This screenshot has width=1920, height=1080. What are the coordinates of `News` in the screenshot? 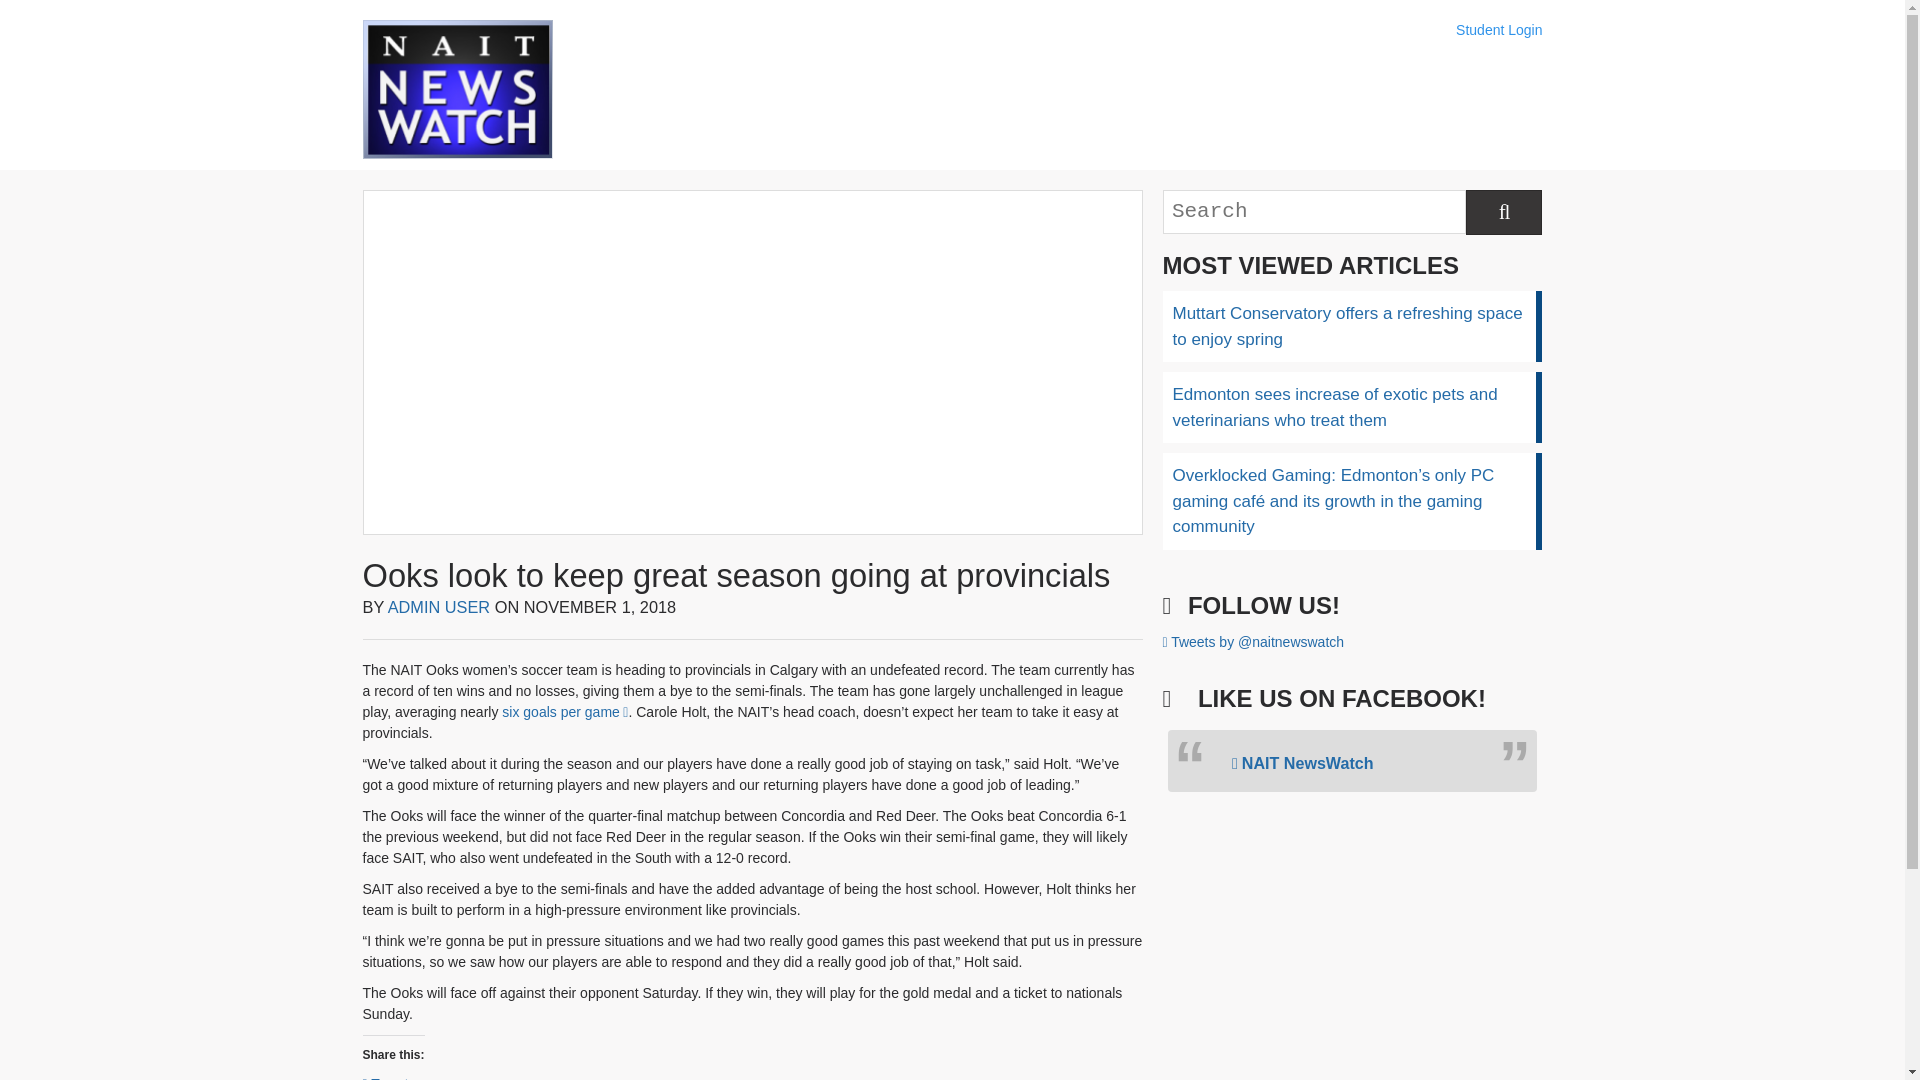 It's located at (654, 90).